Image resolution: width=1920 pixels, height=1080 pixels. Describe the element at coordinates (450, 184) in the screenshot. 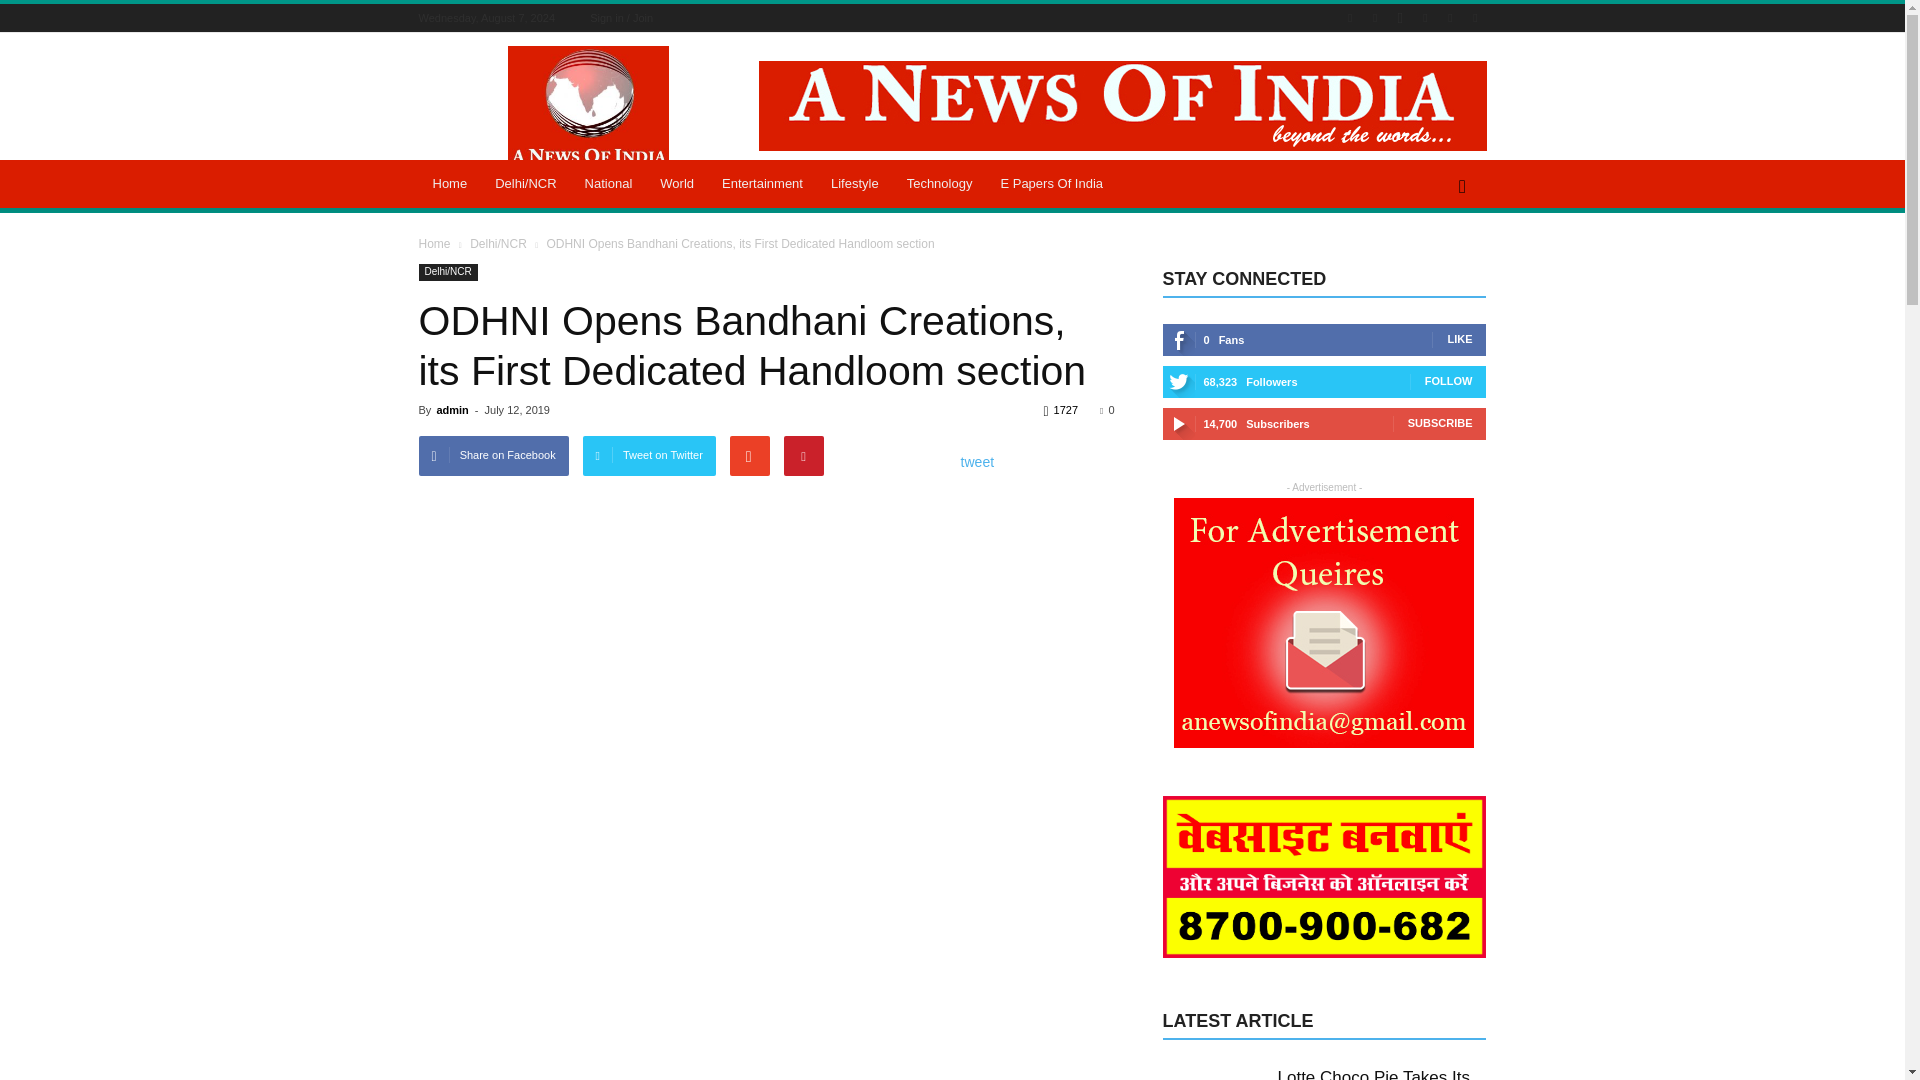

I see `Home` at that location.